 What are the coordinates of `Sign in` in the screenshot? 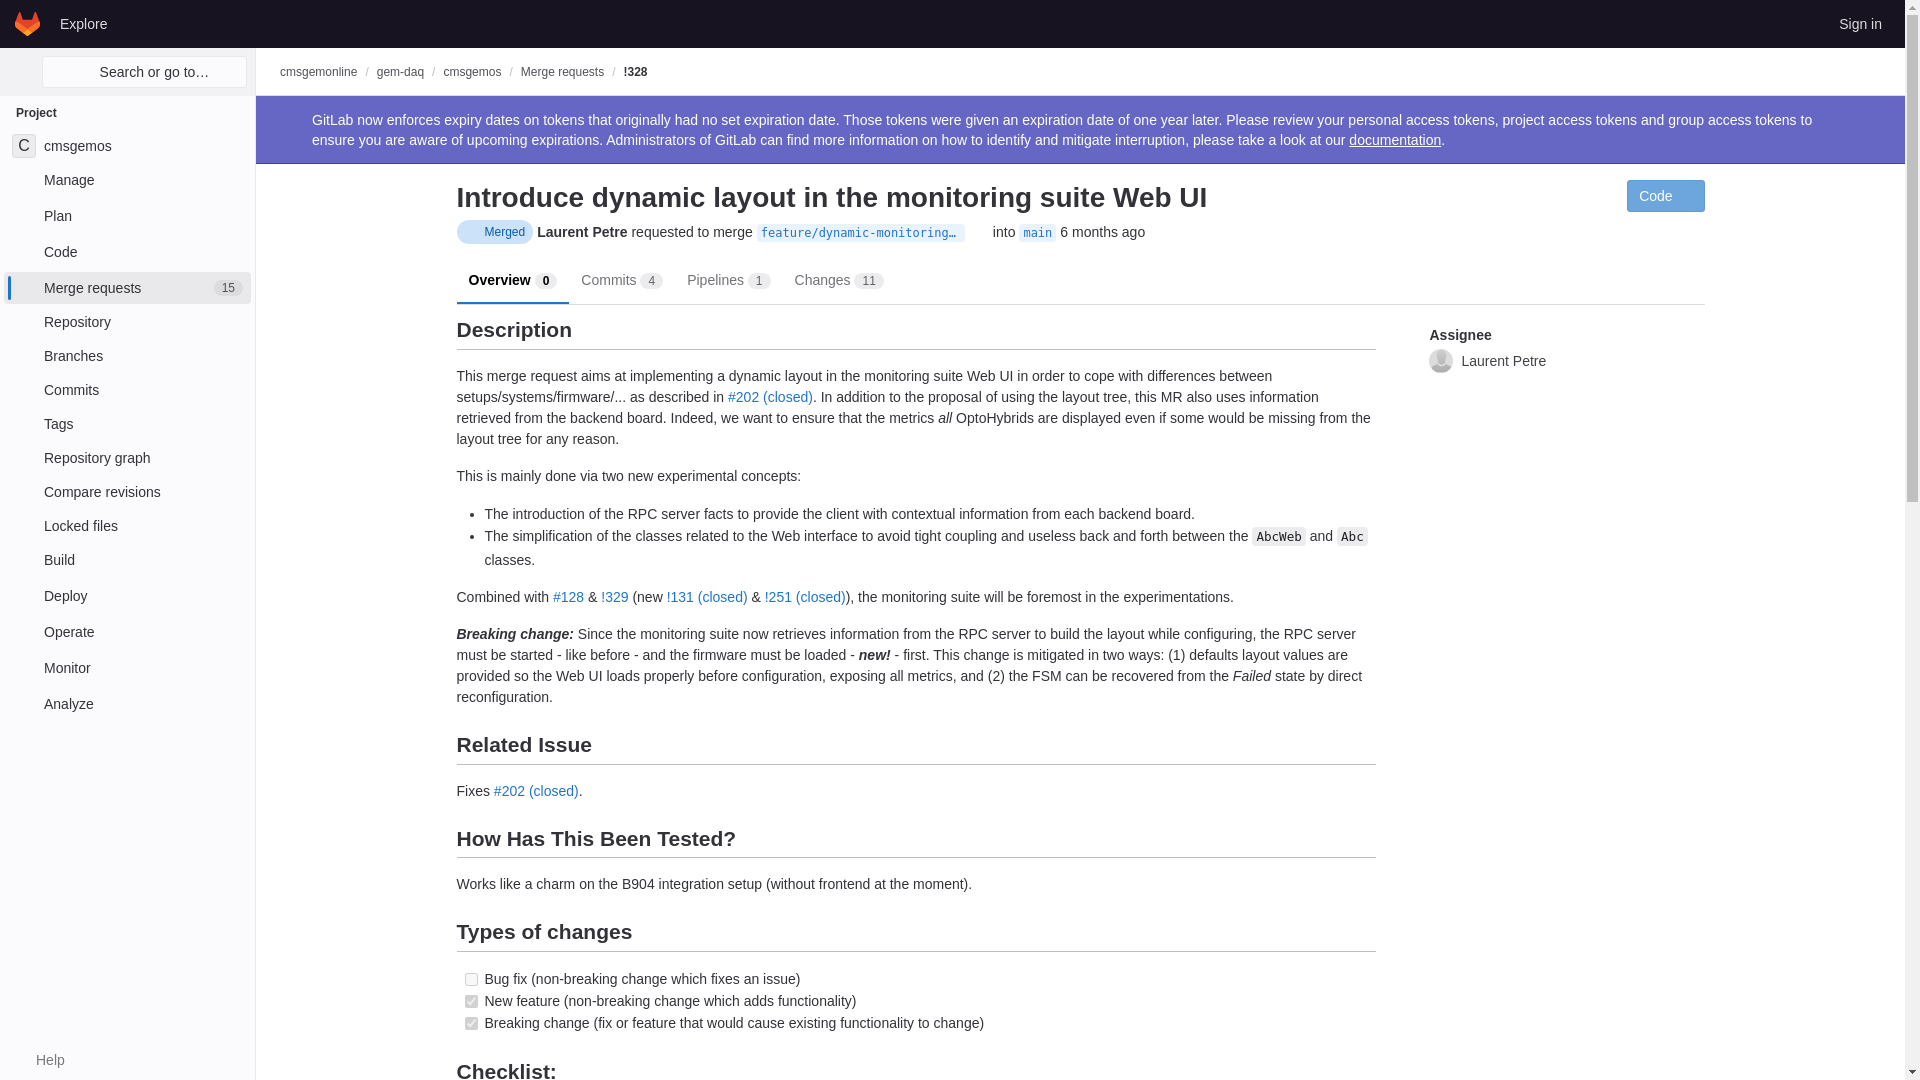 It's located at (127, 424).